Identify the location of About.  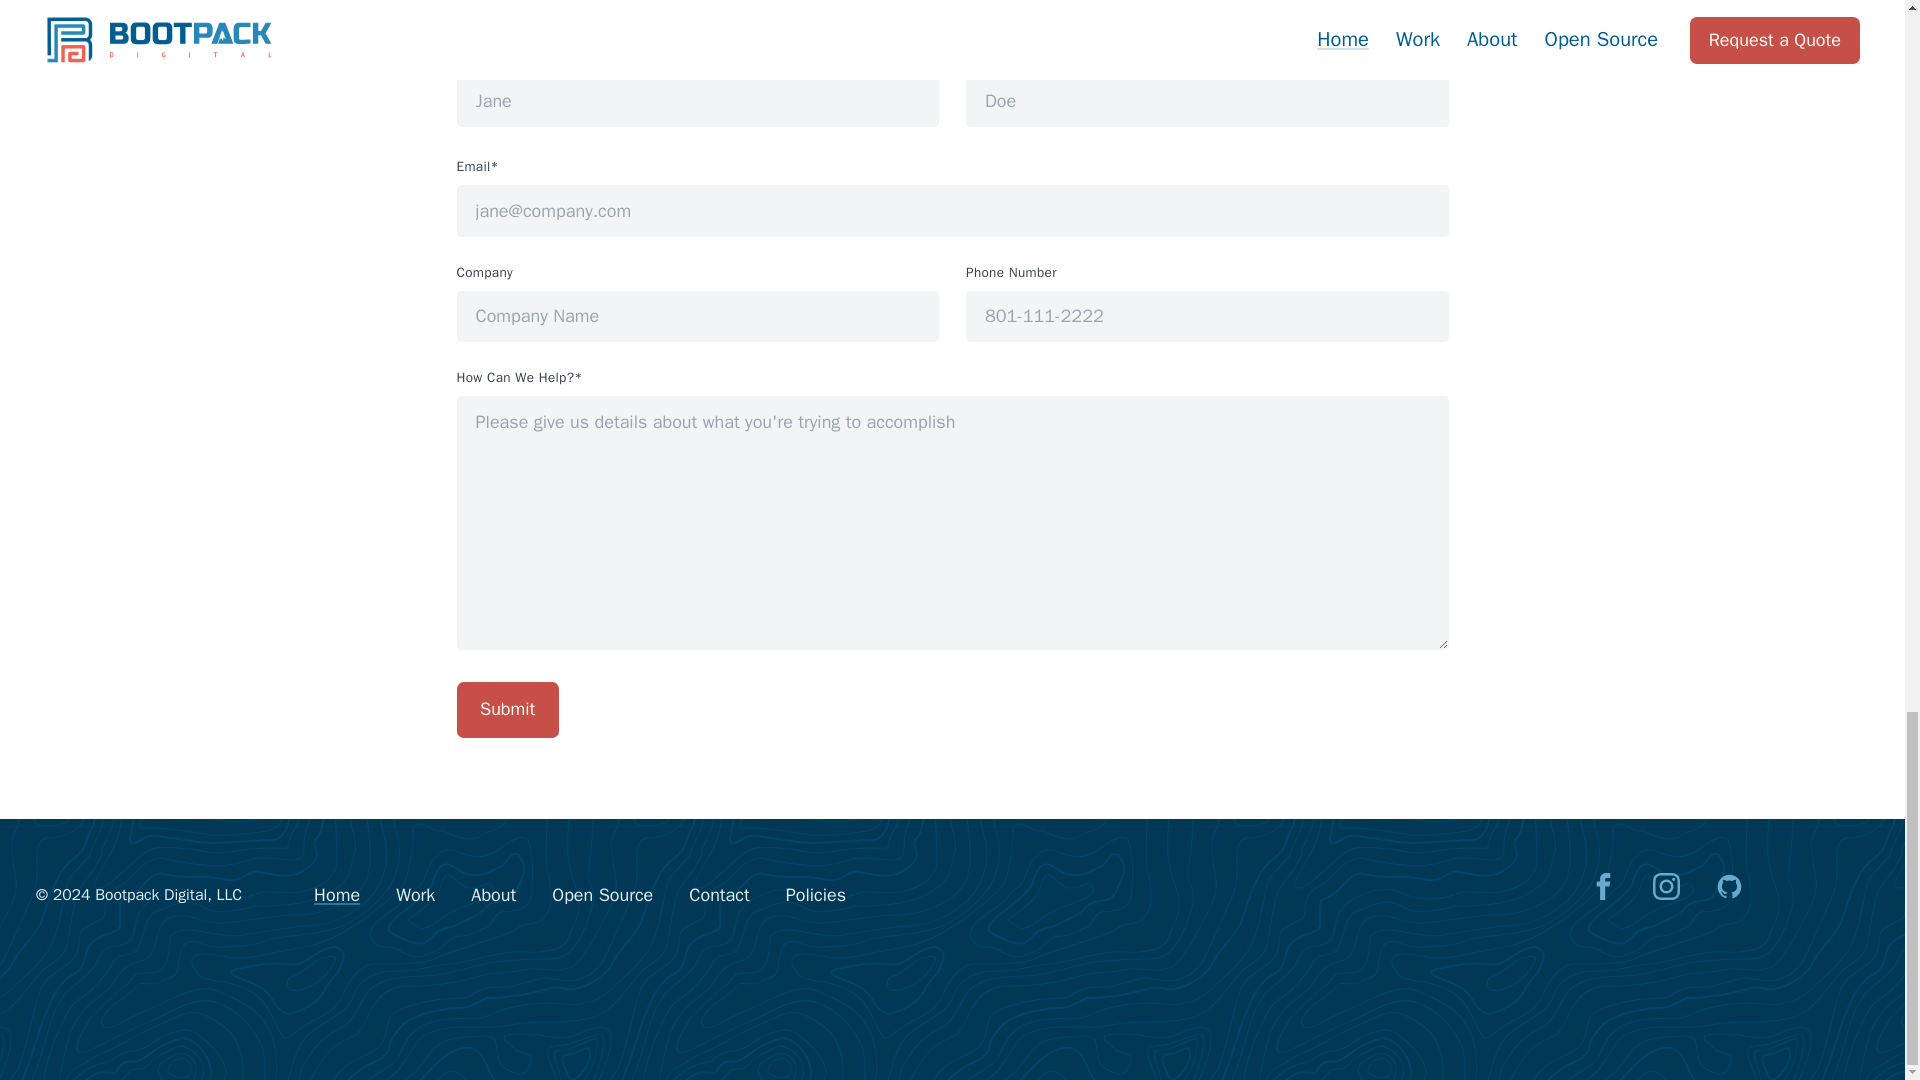
(493, 895).